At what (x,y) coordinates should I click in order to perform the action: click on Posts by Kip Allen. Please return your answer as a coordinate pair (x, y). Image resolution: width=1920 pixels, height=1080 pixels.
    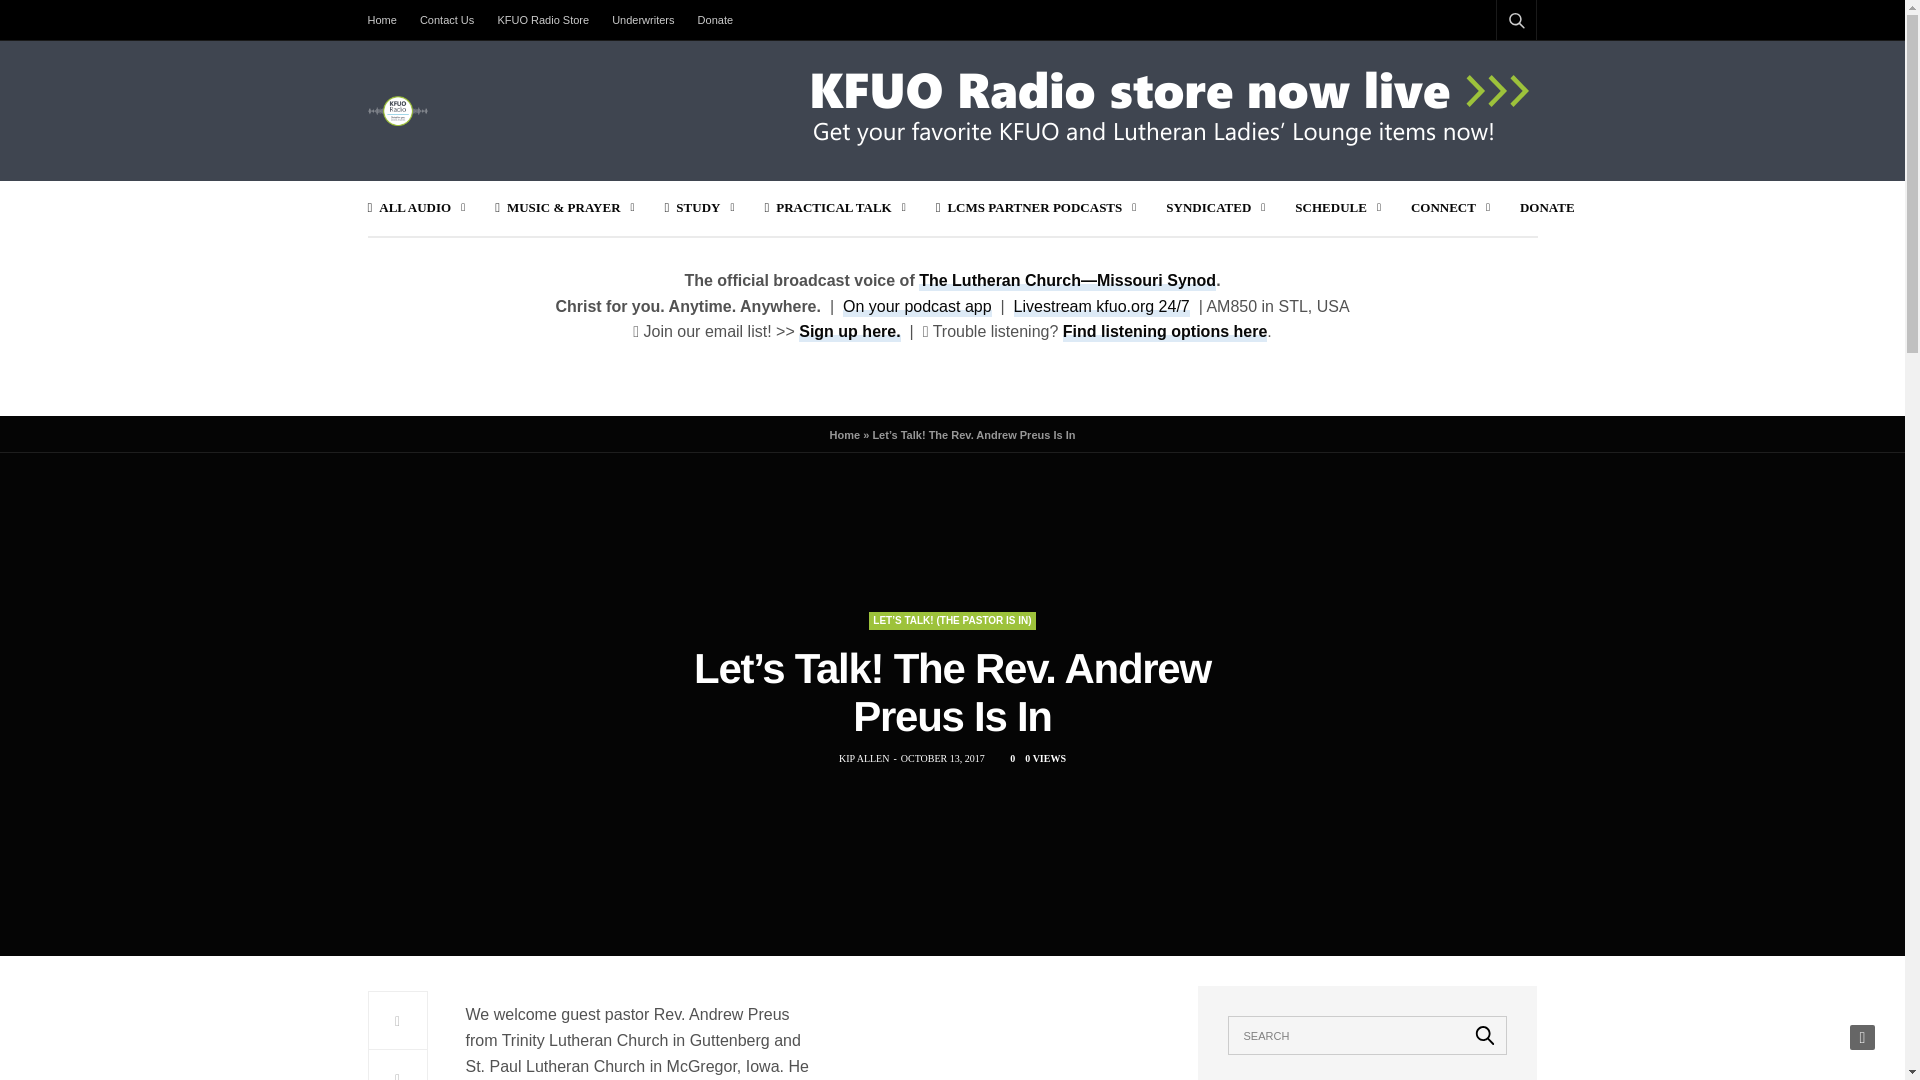
    Looking at the image, I should click on (864, 758).